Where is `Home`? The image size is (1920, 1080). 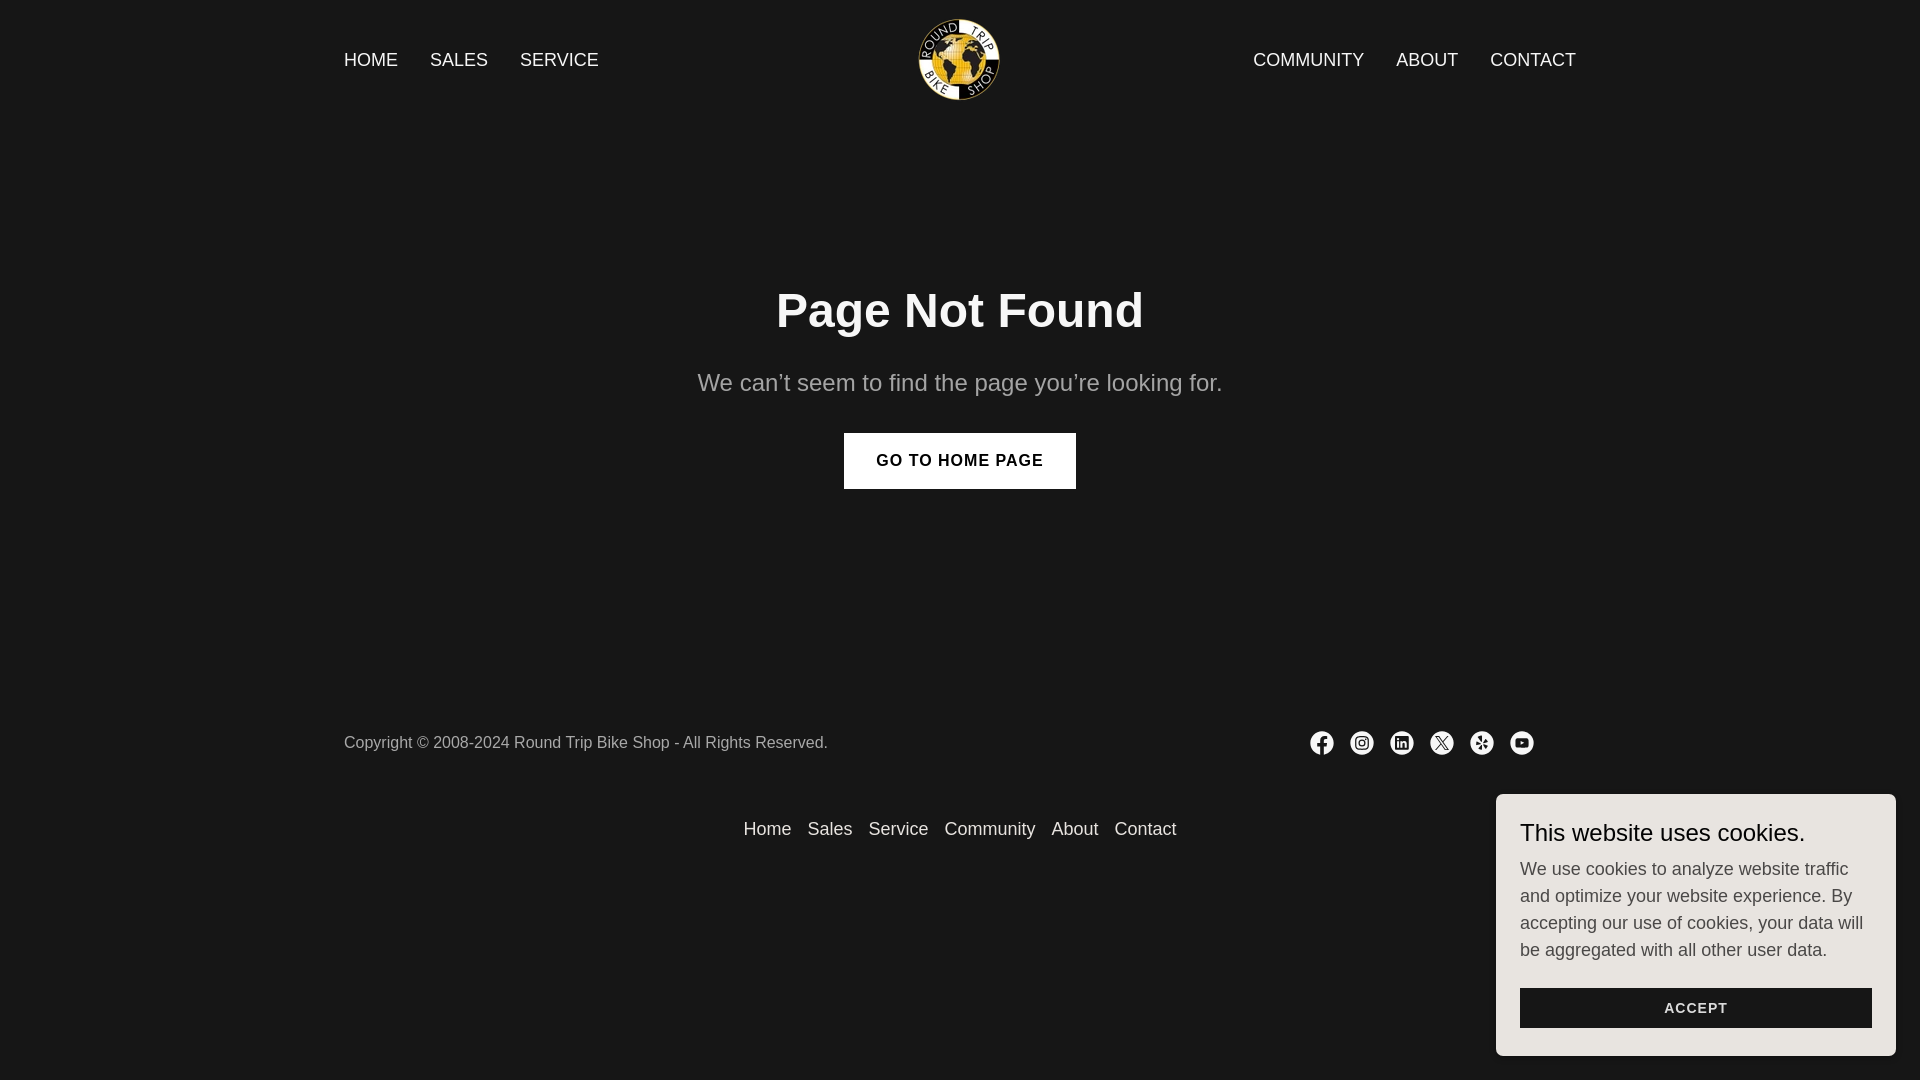
Home is located at coordinates (766, 829).